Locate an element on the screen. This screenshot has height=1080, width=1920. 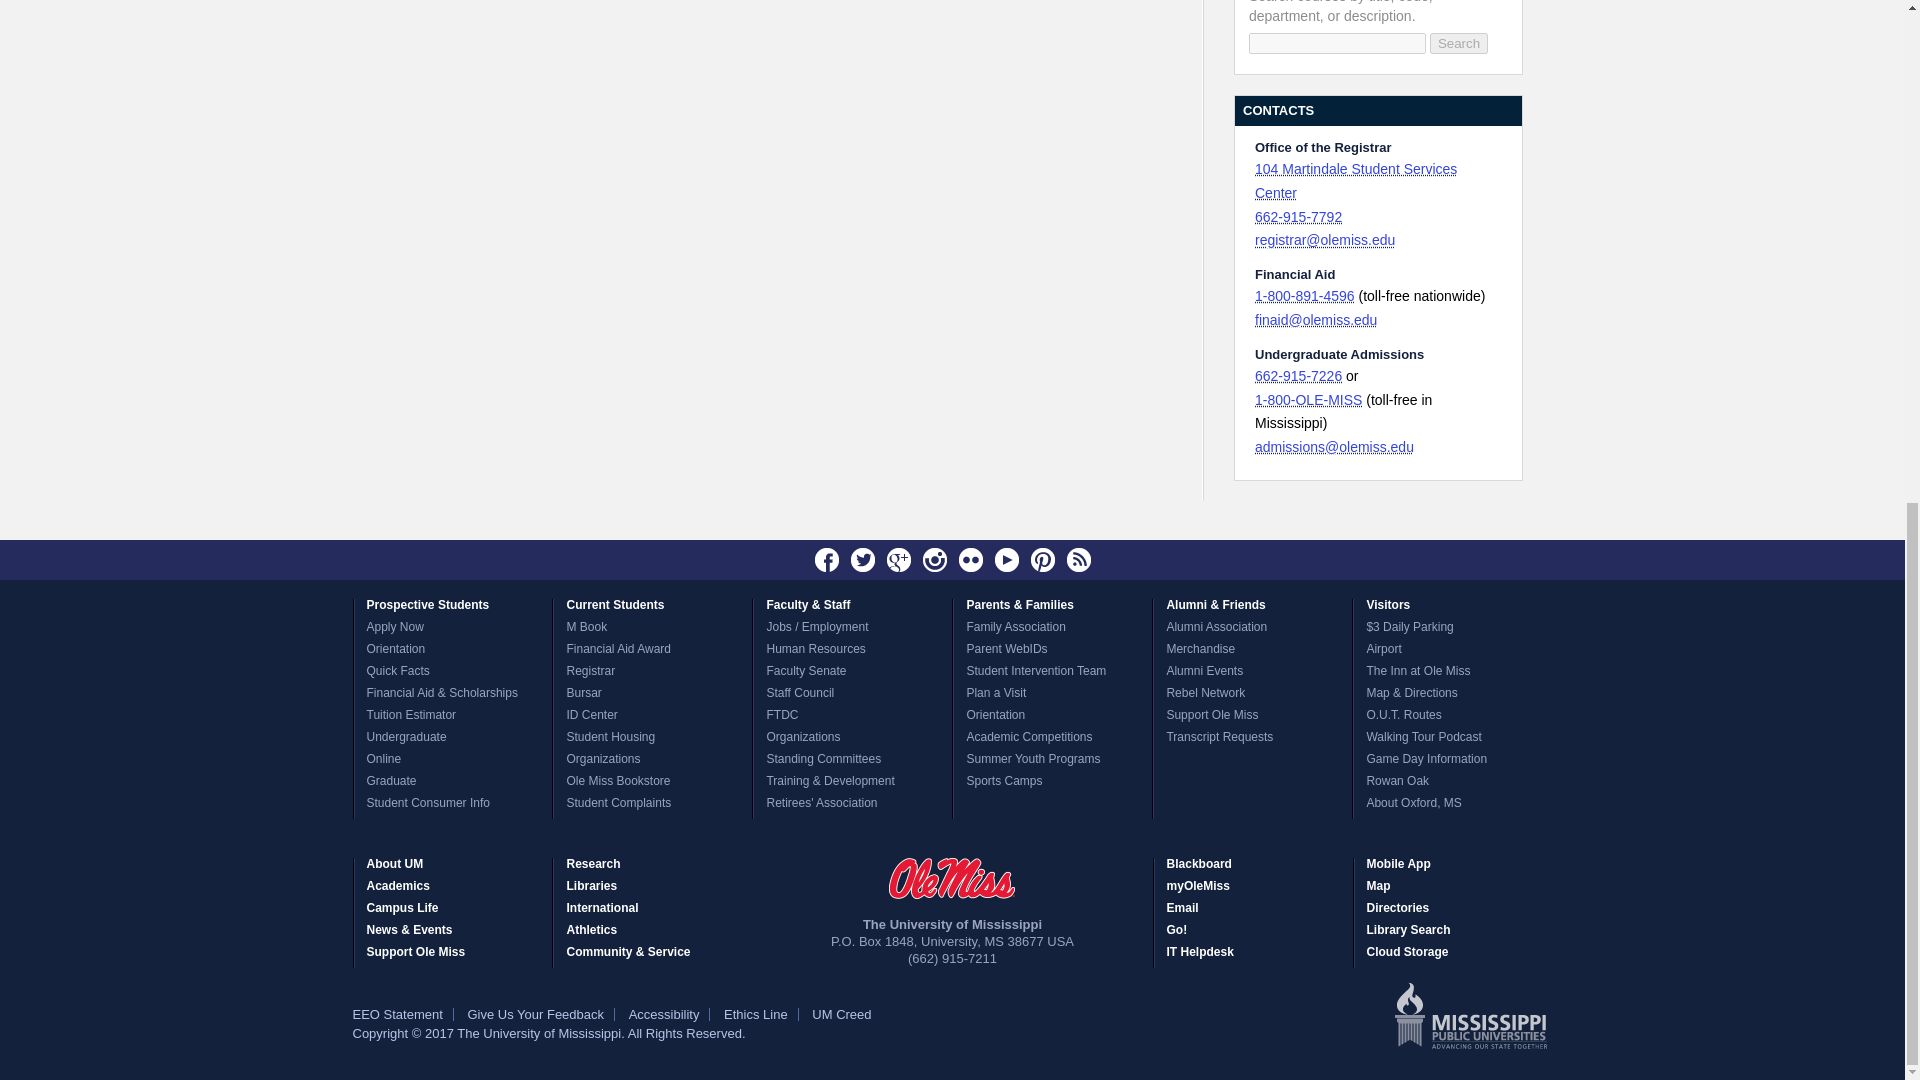
Search is located at coordinates (1459, 44).